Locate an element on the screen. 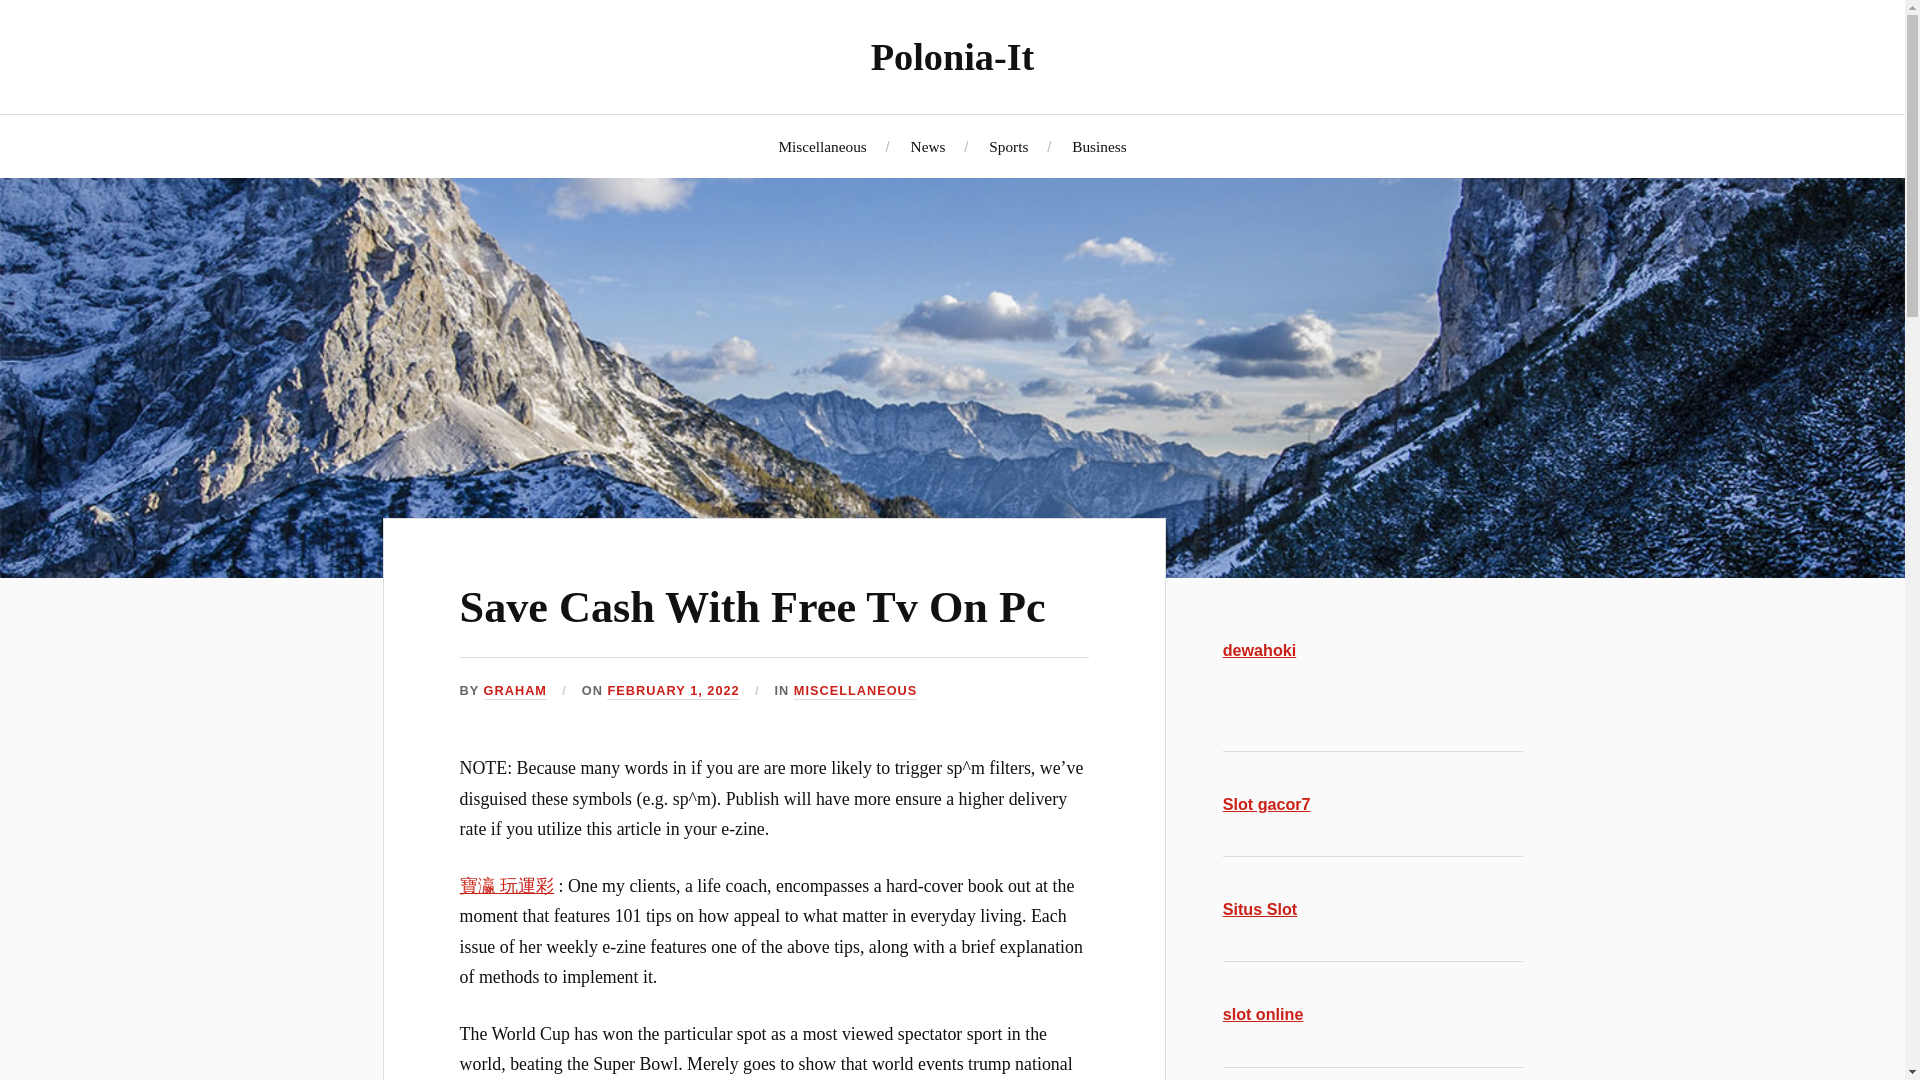  MISCELLANEOUS is located at coordinates (856, 690).